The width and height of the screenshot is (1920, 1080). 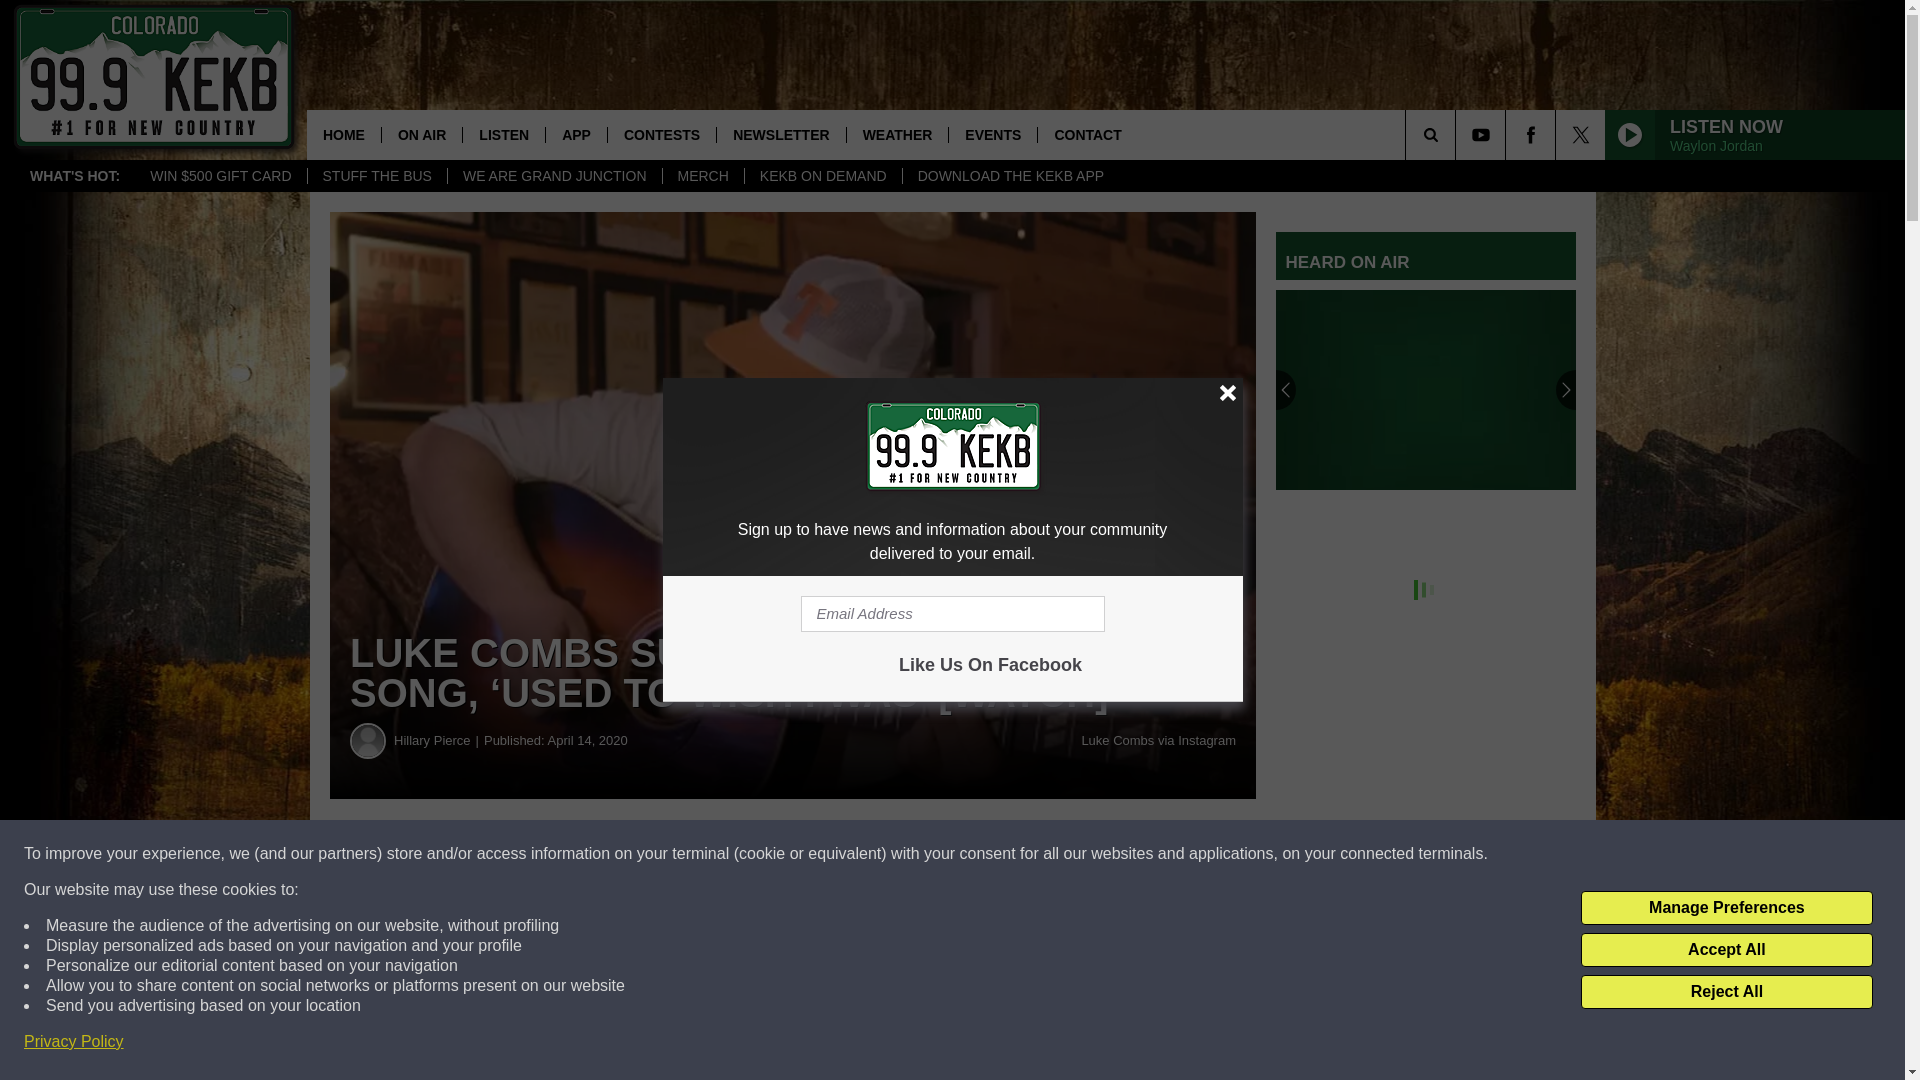 What do you see at coordinates (344, 134) in the screenshot?
I see `HOME` at bounding box center [344, 134].